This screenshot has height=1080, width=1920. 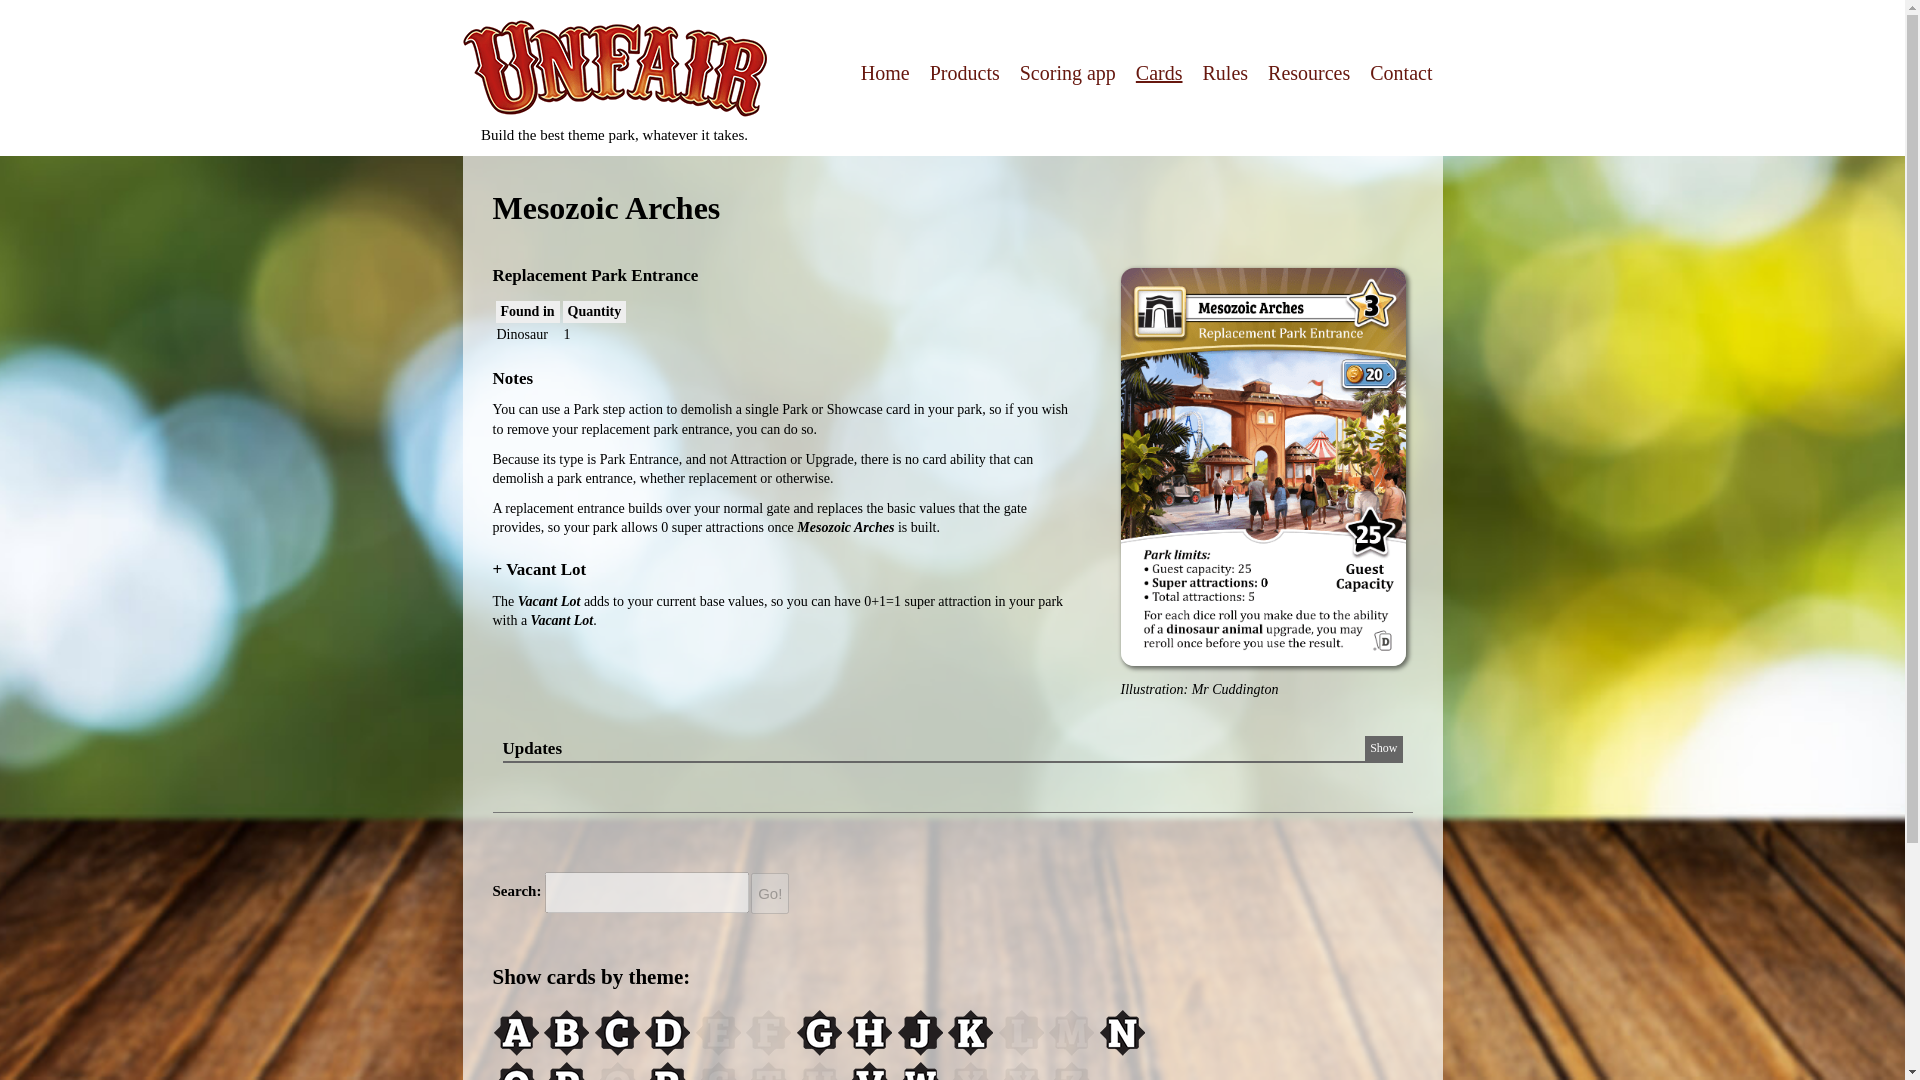 What do you see at coordinates (1159, 72) in the screenshot?
I see `Cards` at bounding box center [1159, 72].